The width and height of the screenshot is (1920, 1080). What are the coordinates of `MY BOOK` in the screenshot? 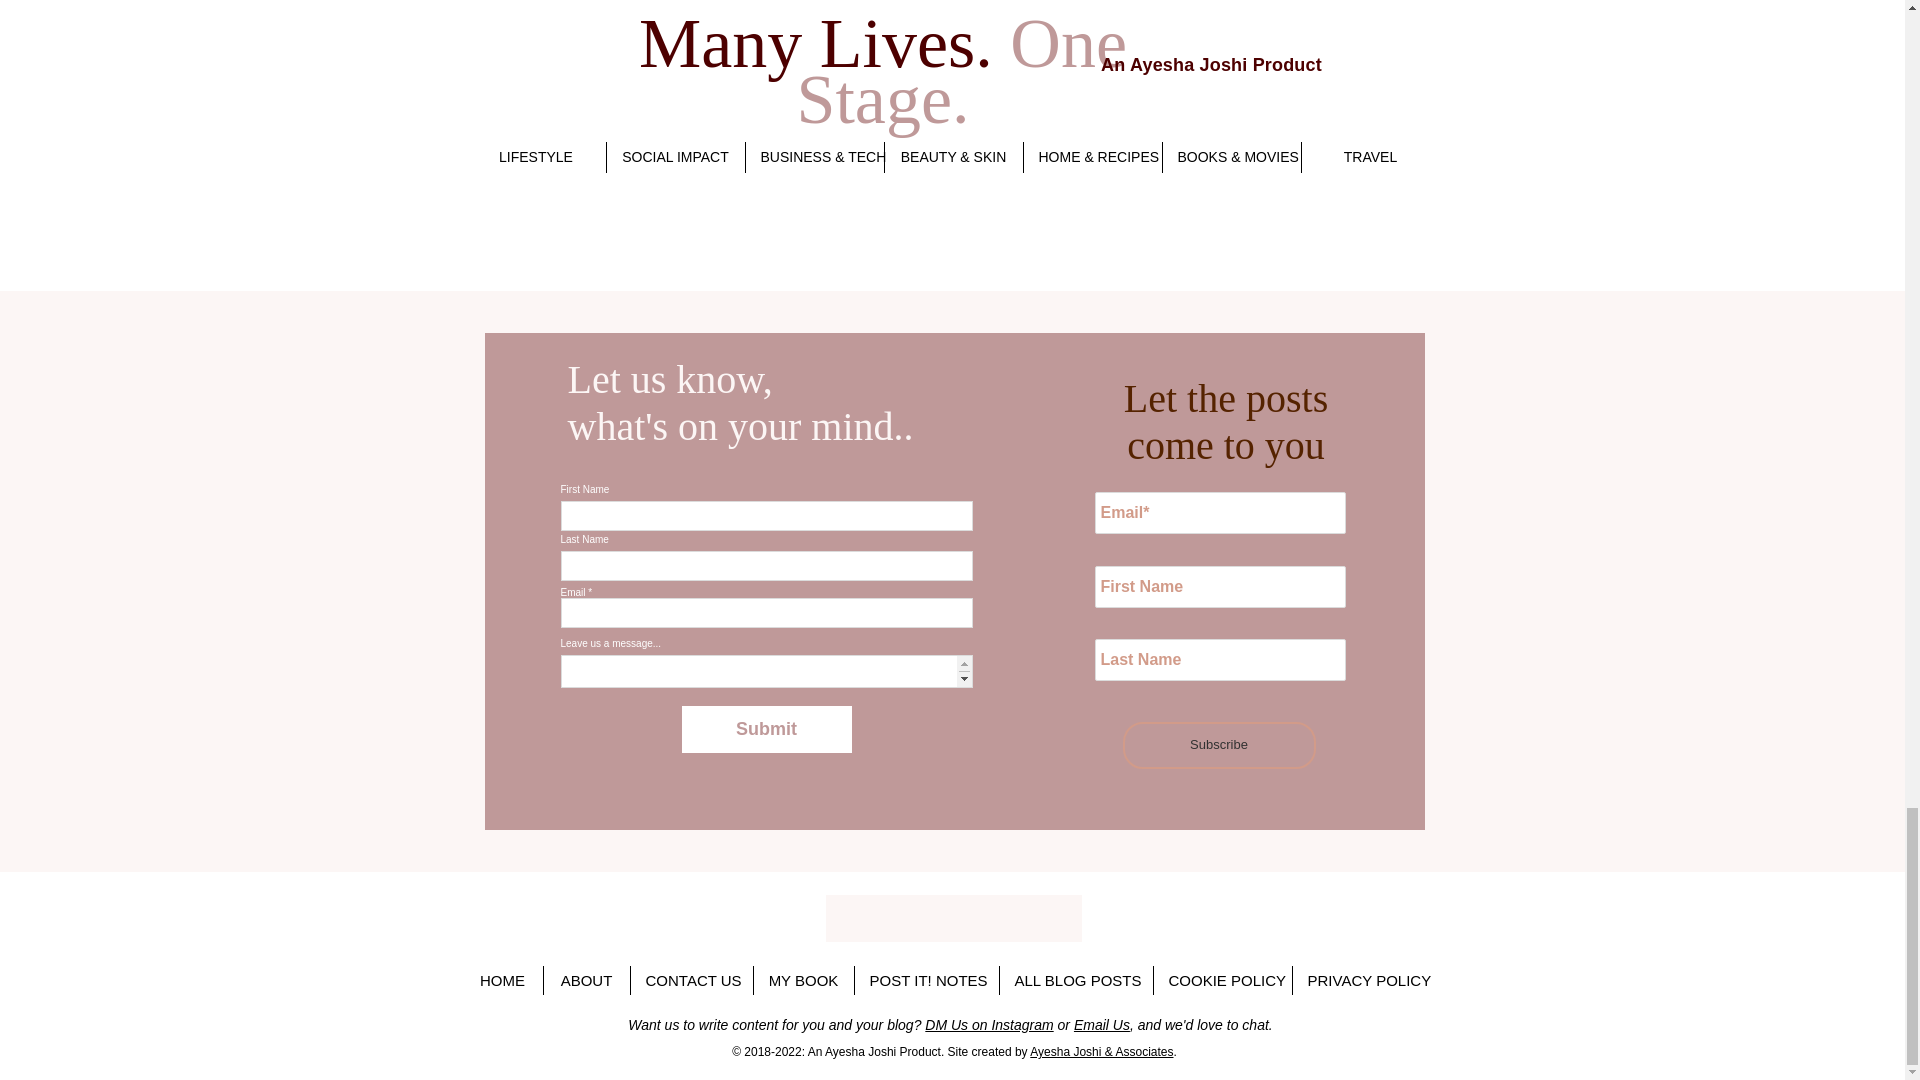 It's located at (804, 980).